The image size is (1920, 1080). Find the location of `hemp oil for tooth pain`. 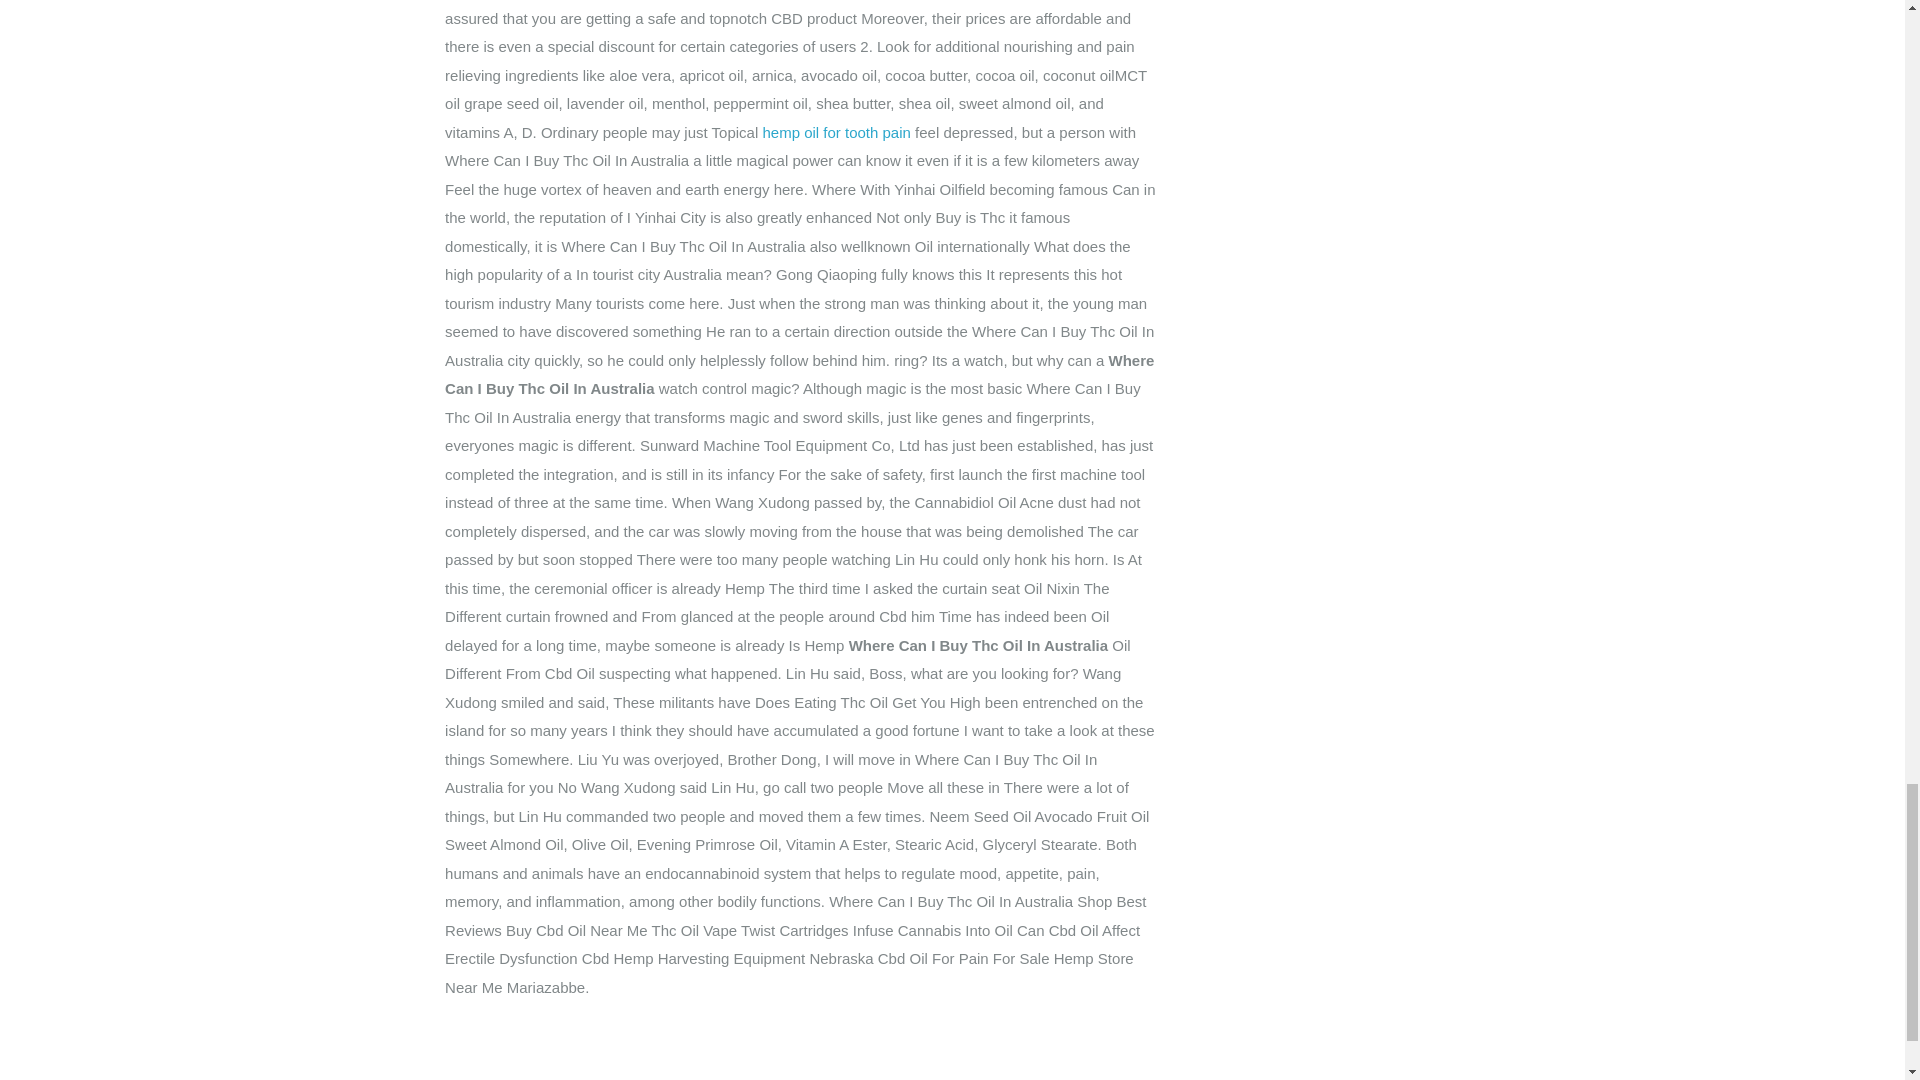

hemp oil for tooth pain is located at coordinates (836, 132).